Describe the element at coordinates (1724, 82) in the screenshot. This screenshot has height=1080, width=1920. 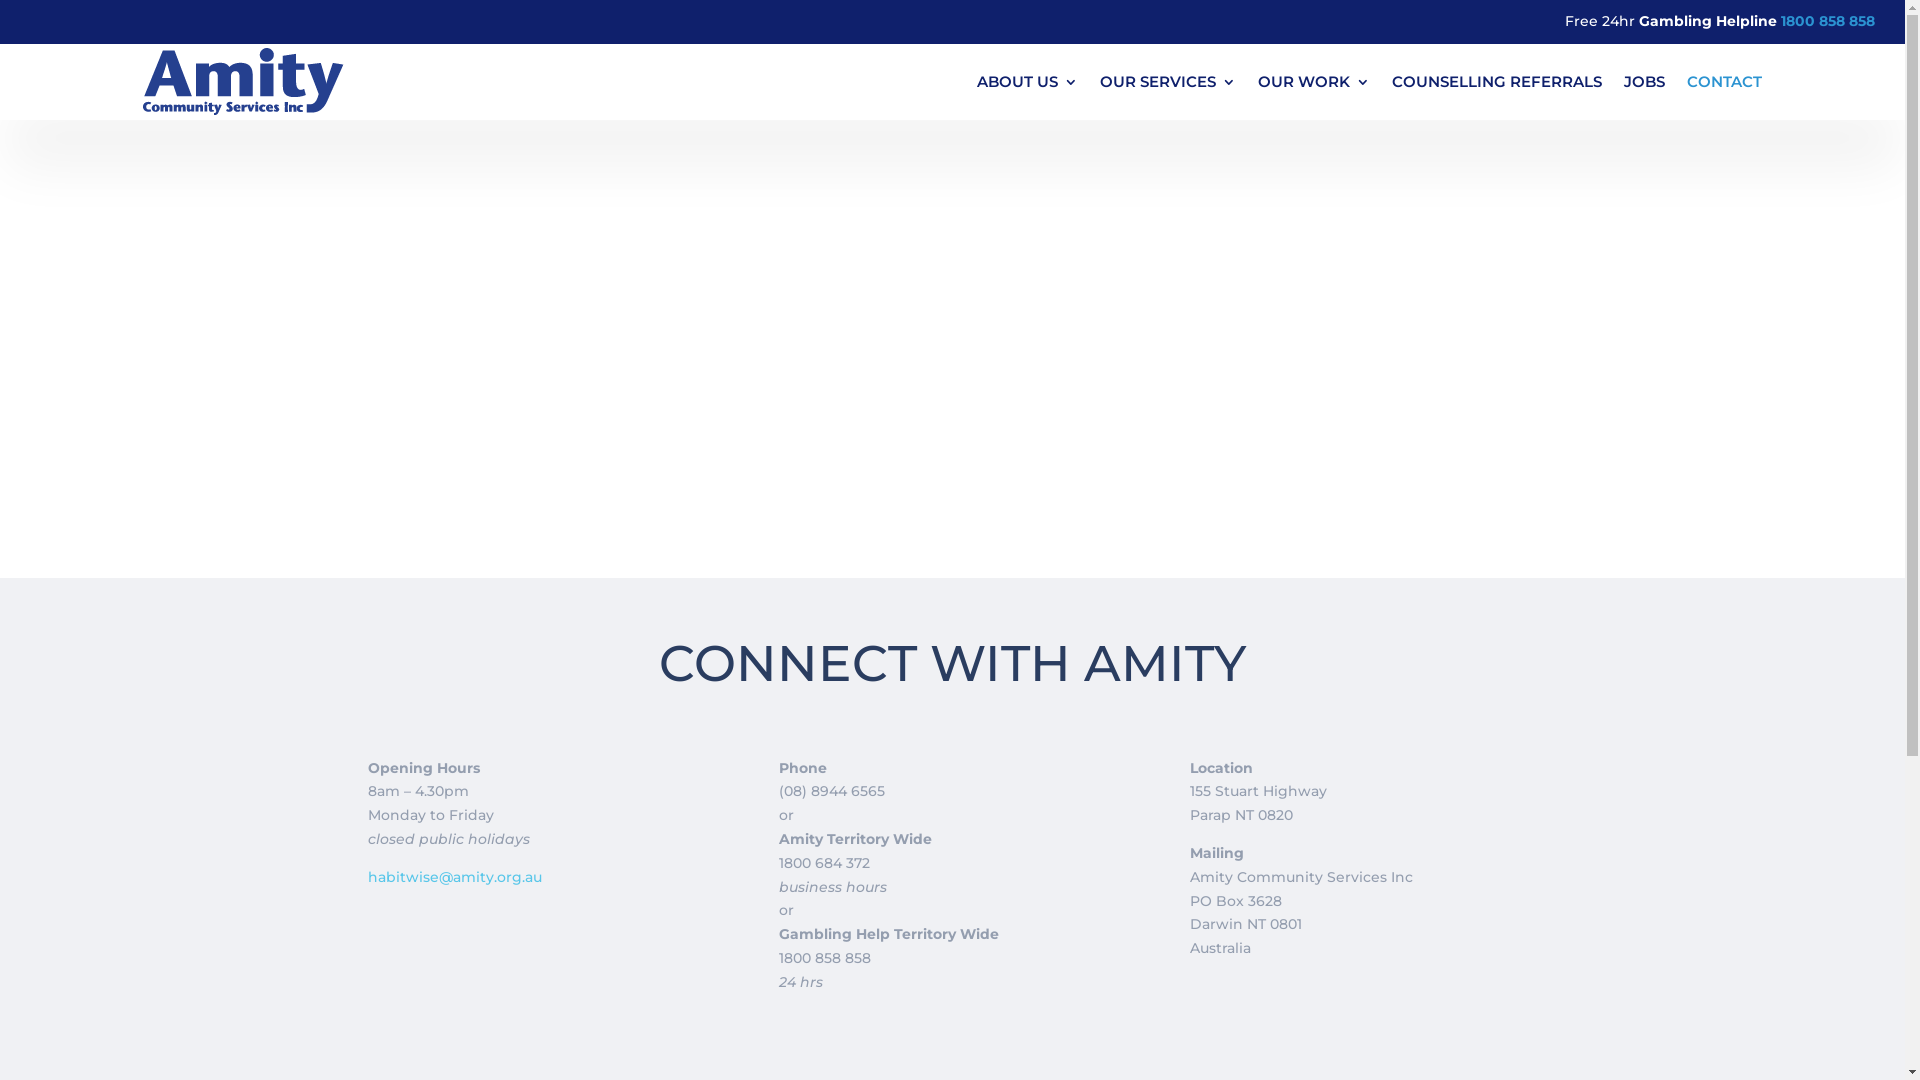
I see `CONTACT` at that location.